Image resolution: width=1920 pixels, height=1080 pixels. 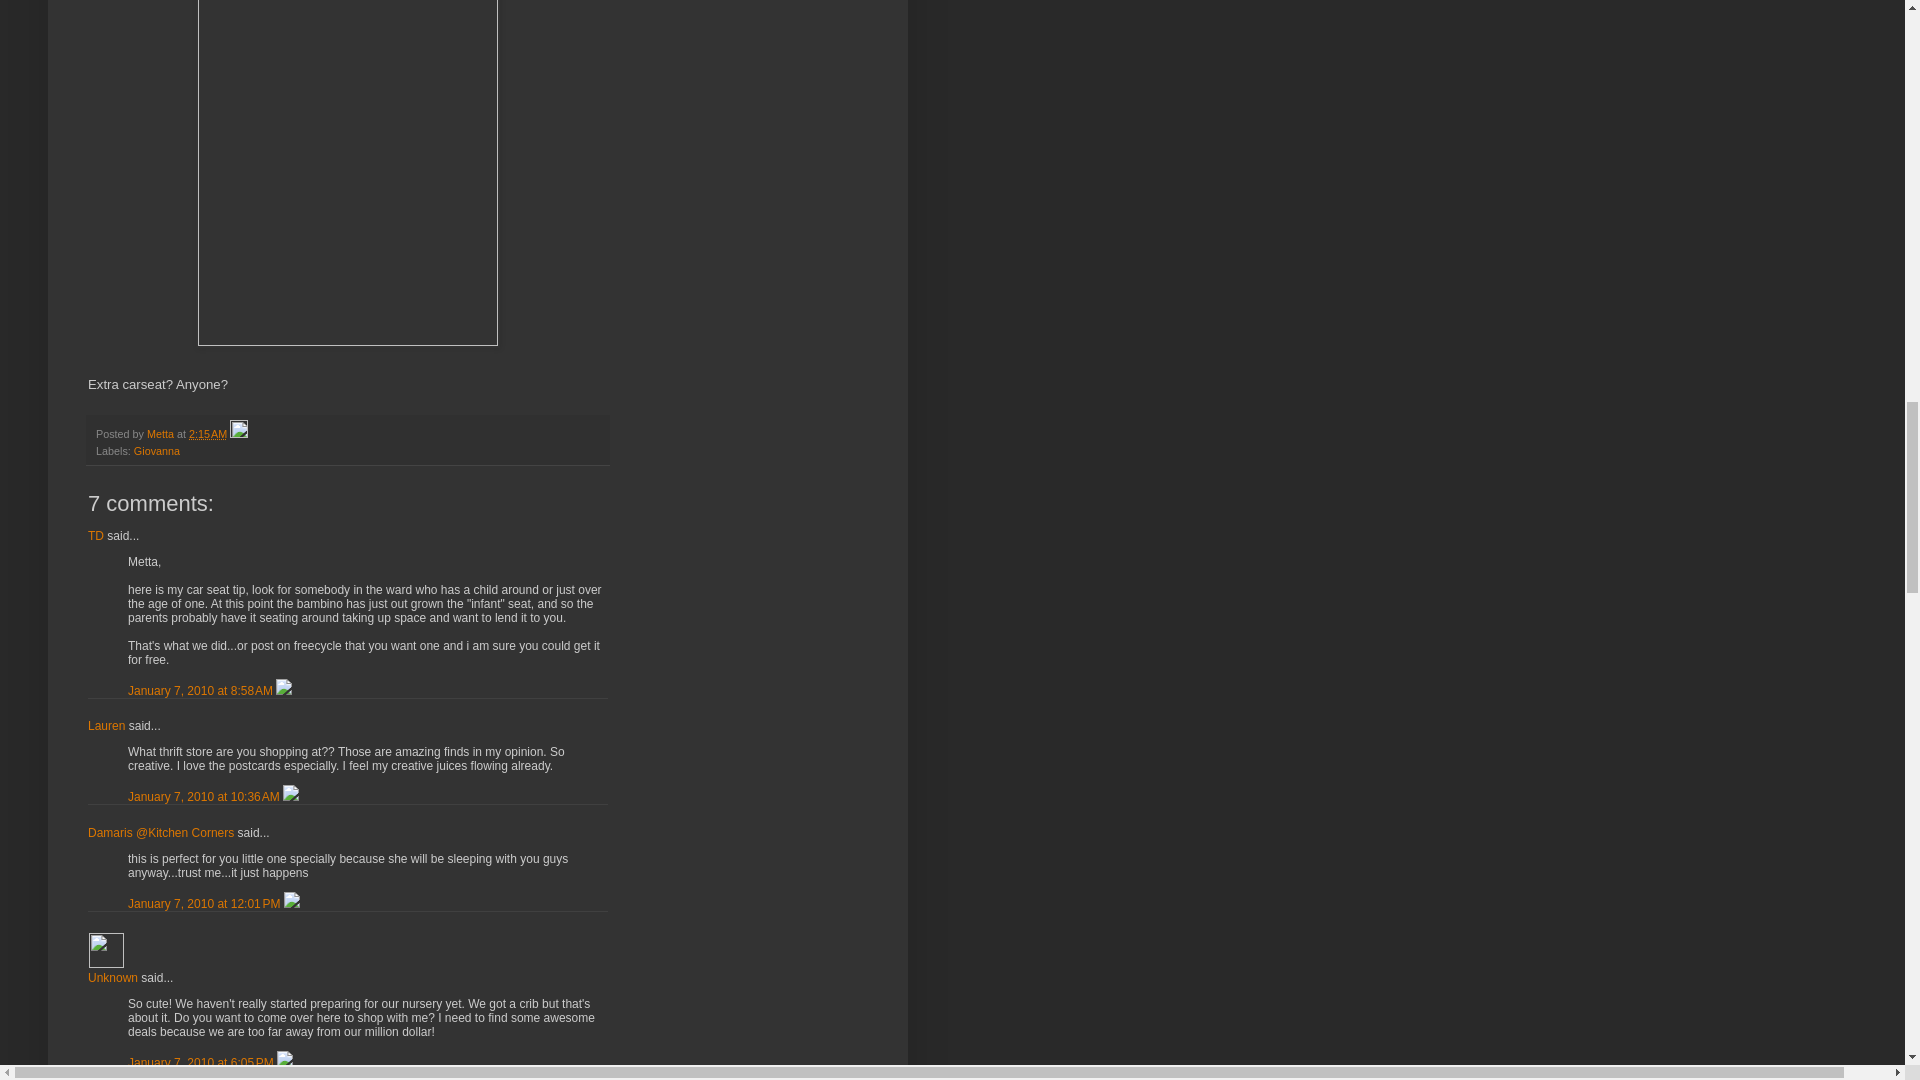 I want to click on comment permalink, so click(x=206, y=904).